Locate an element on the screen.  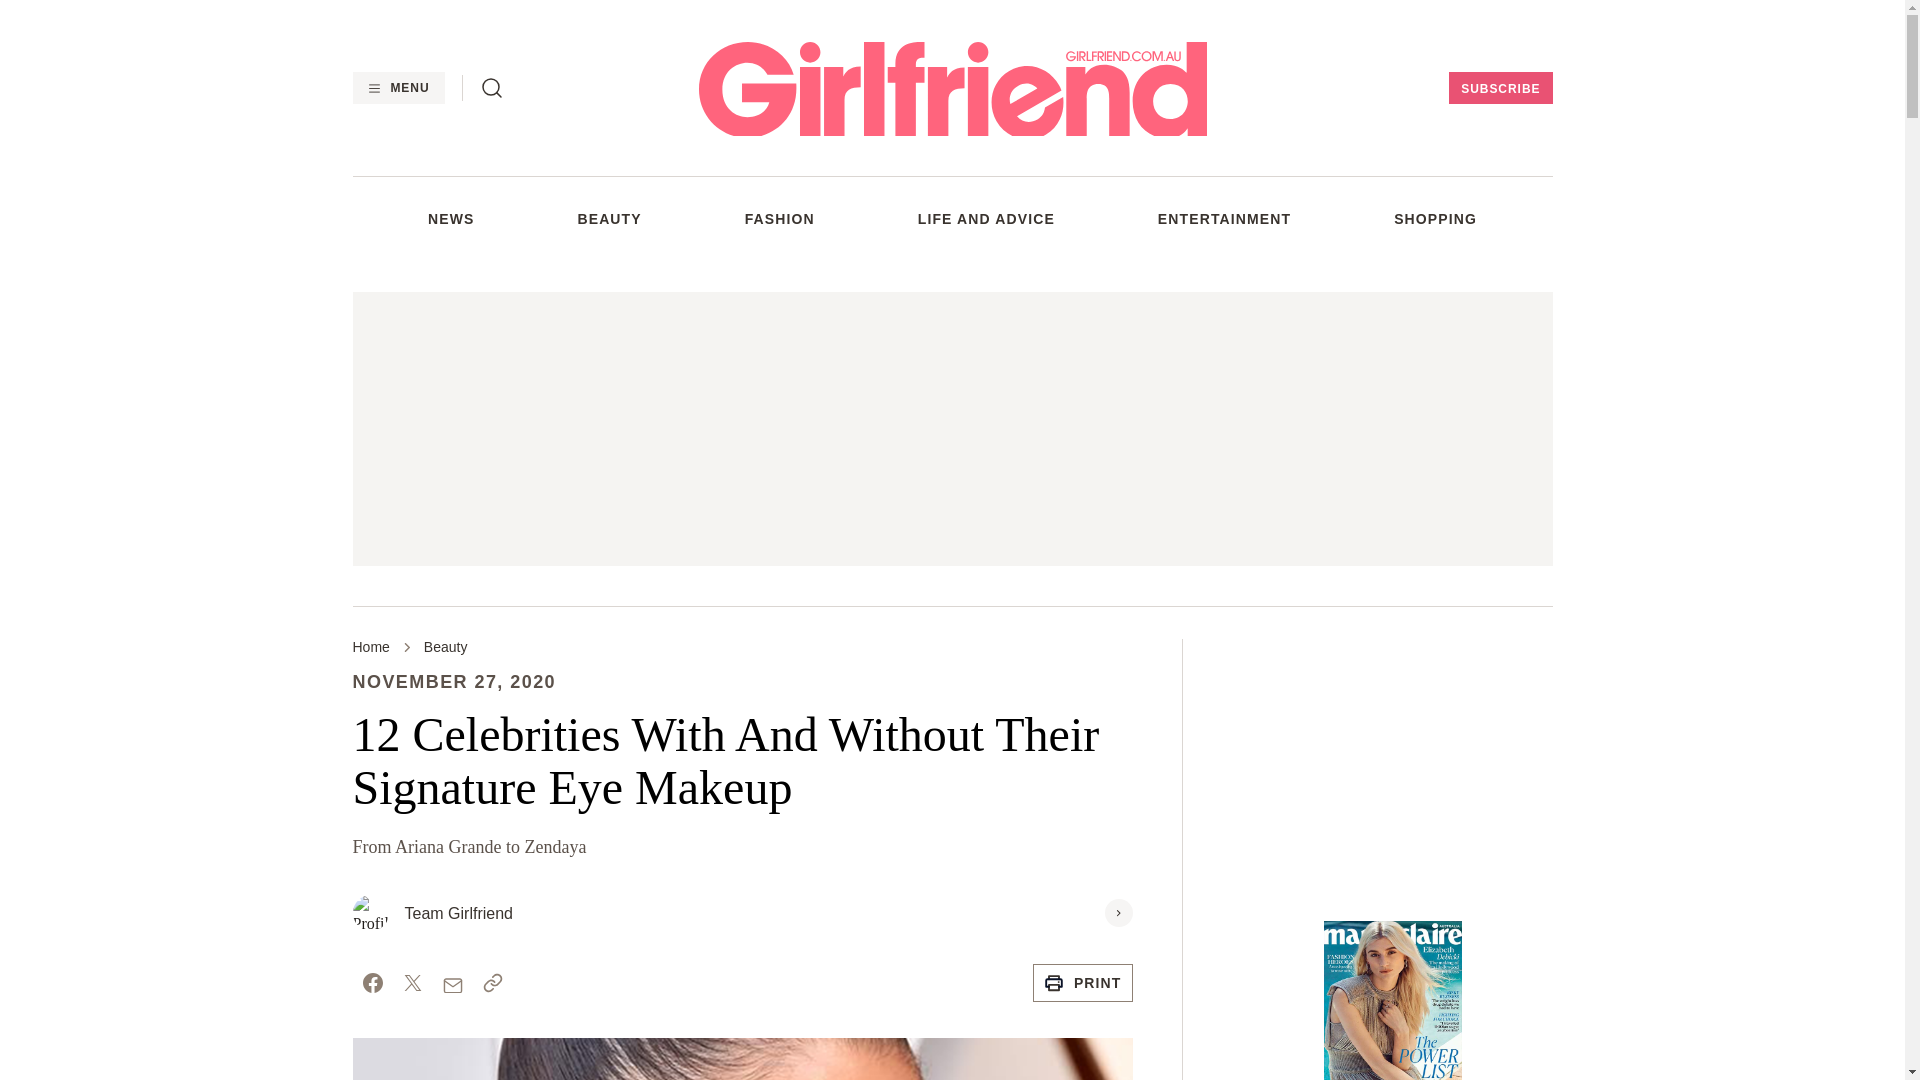
SHOPPING is located at coordinates (1434, 218).